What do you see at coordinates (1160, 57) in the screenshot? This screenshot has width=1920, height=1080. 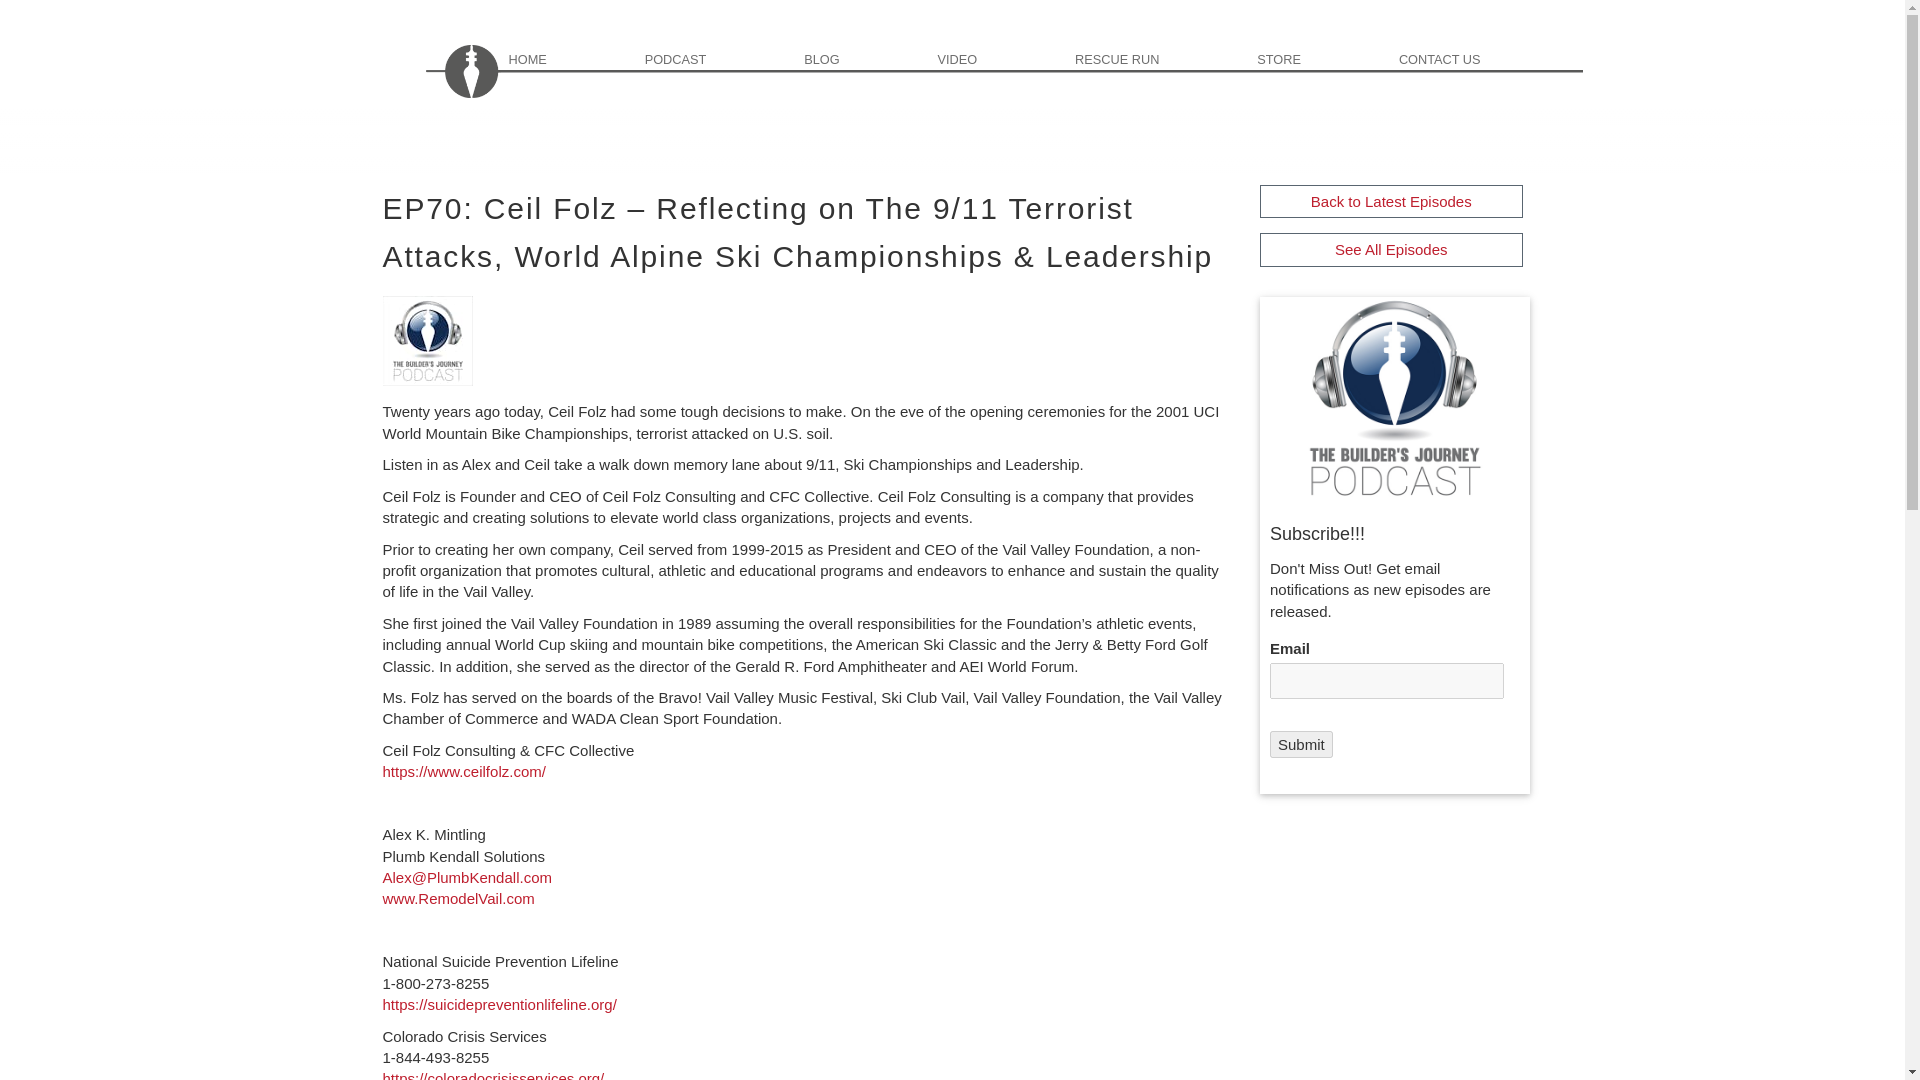 I see `Rescue Run` at bounding box center [1160, 57].